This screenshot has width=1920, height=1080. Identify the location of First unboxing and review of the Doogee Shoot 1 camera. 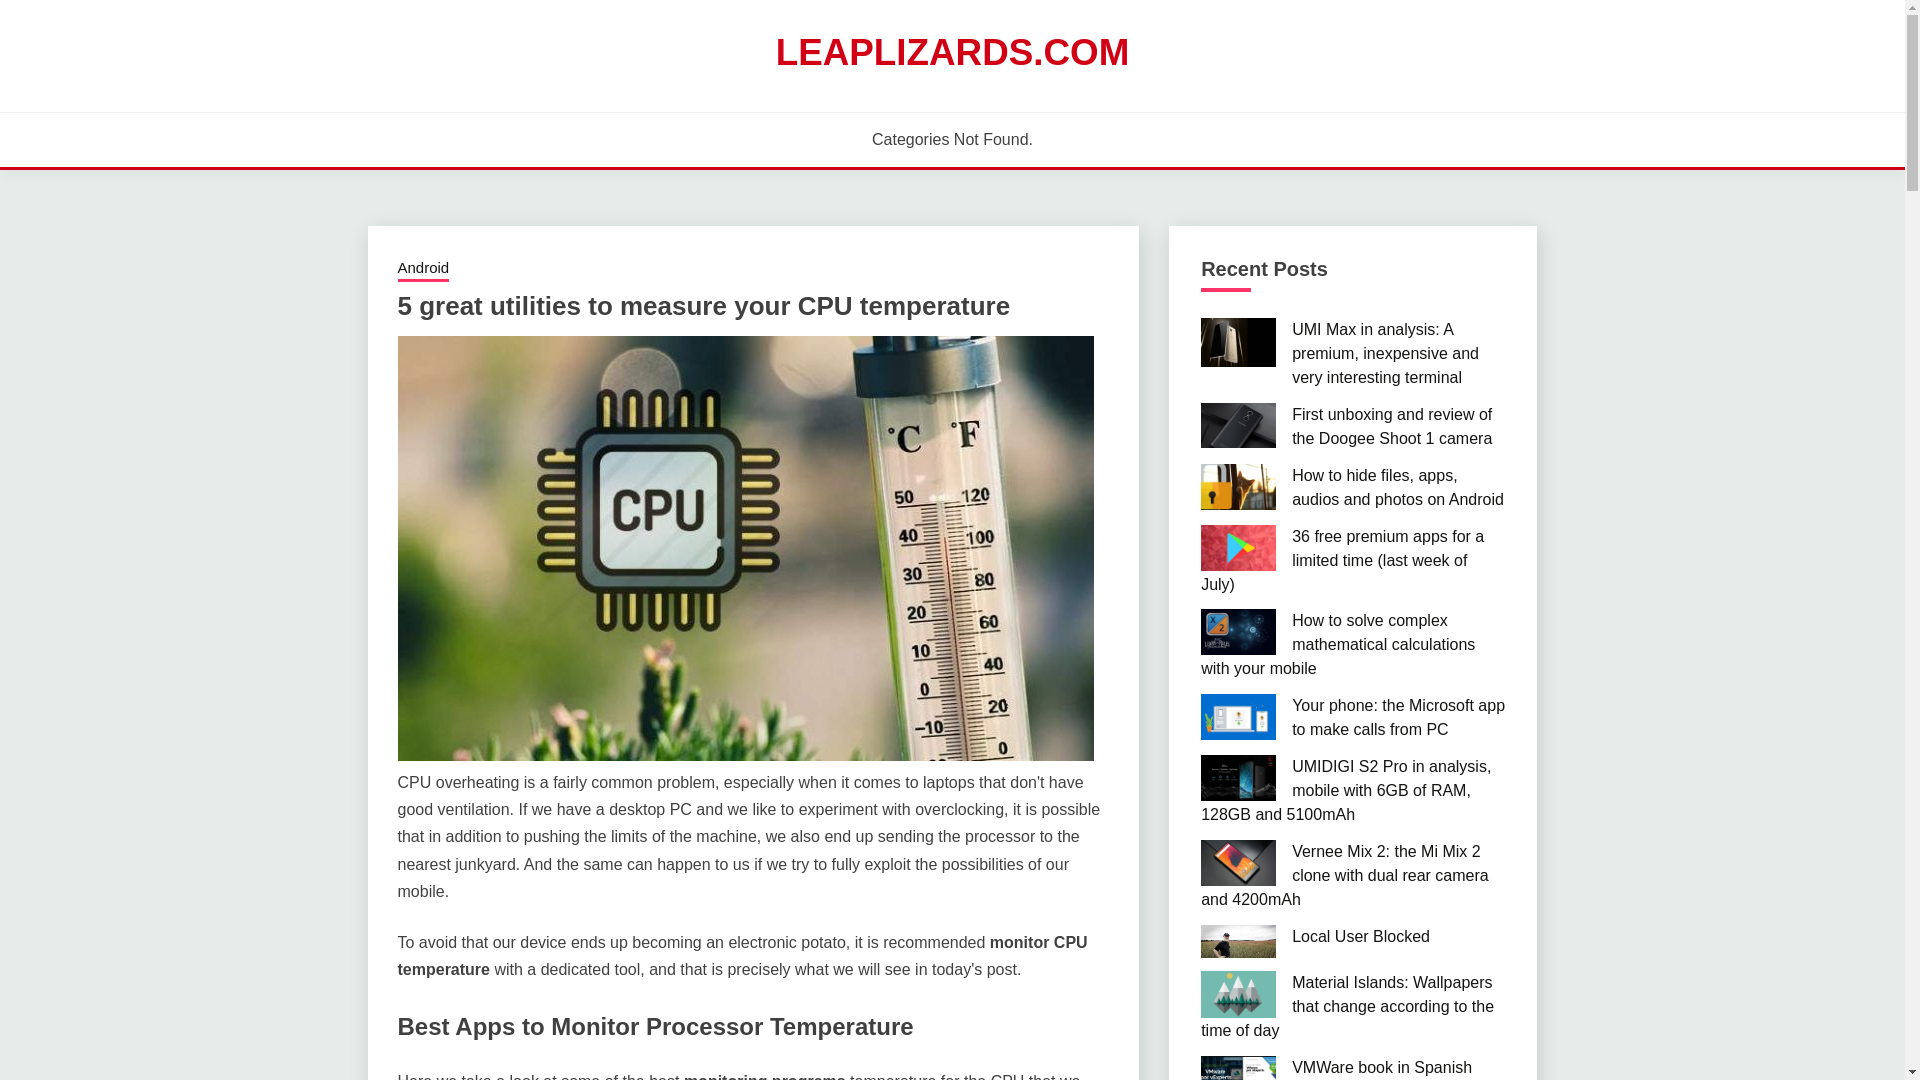
(1392, 426).